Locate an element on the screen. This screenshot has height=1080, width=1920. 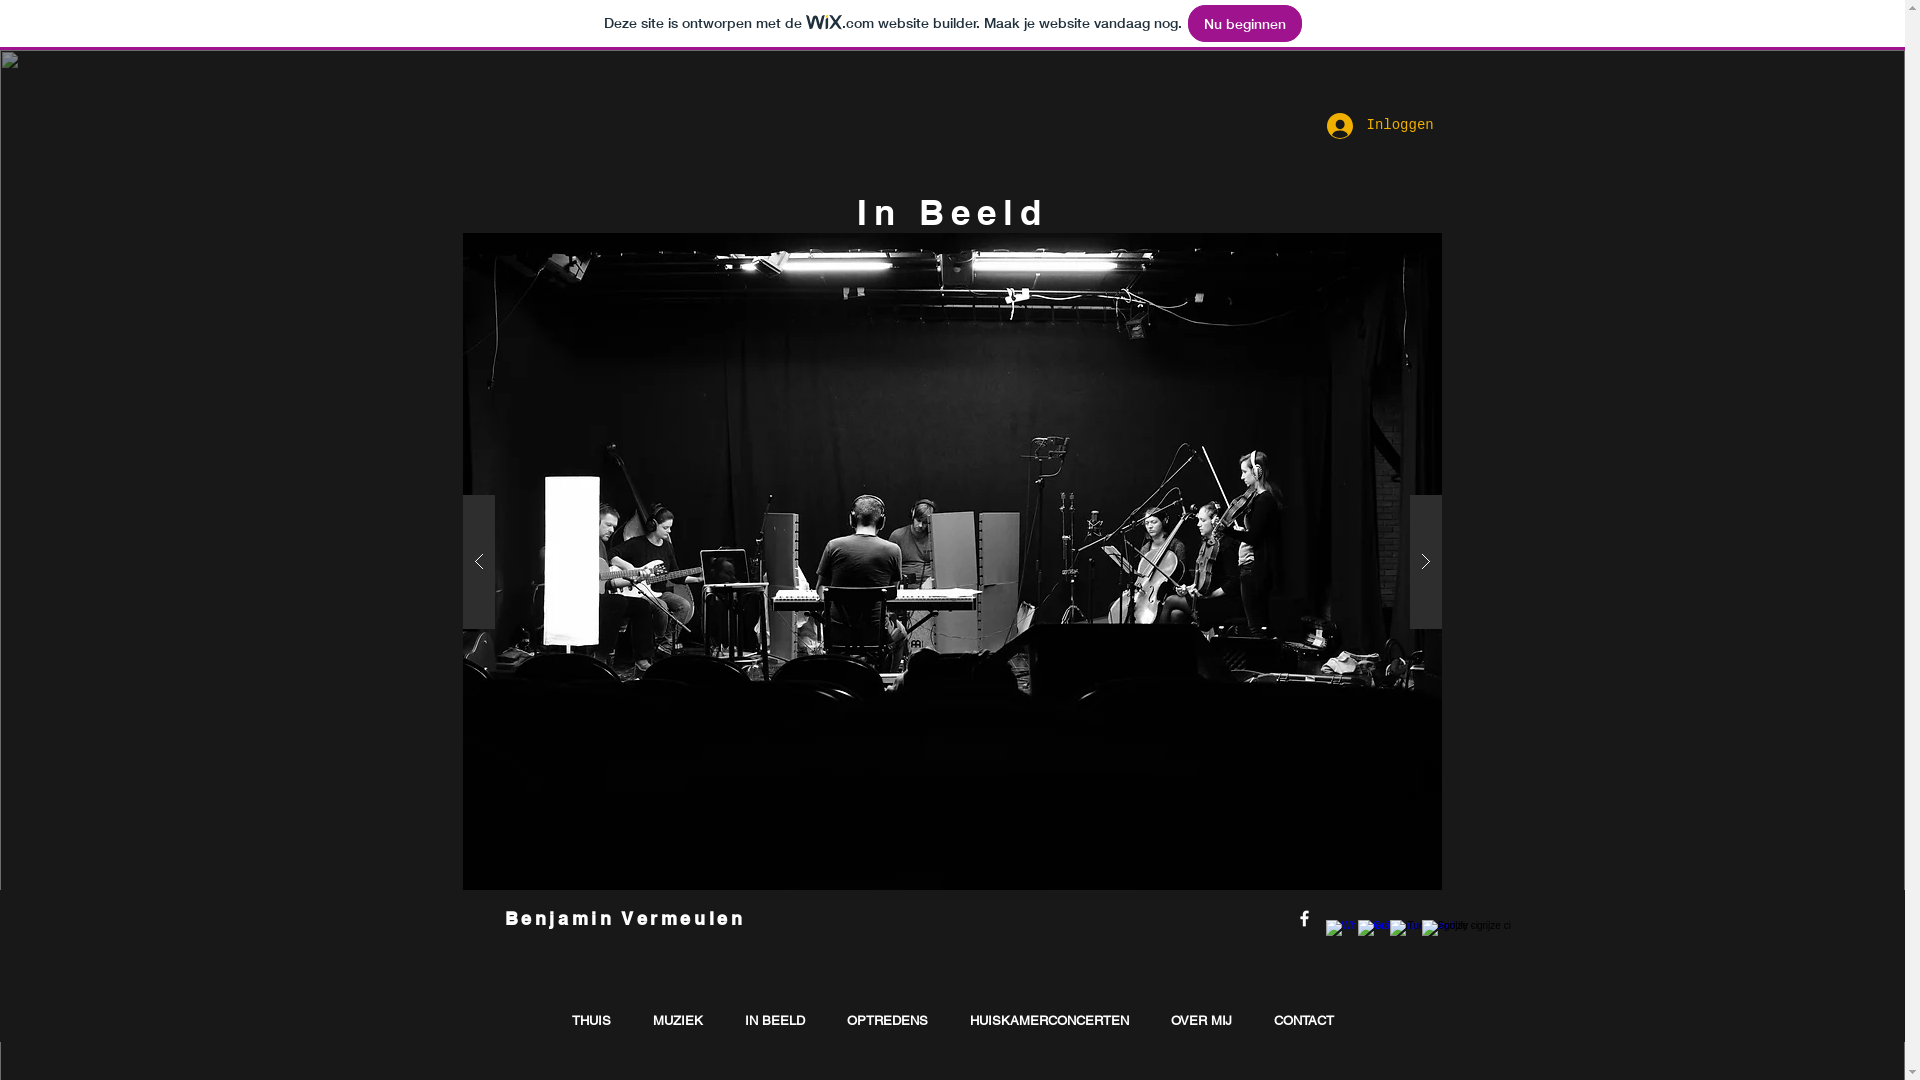
CONTACT is located at coordinates (1303, 1020).